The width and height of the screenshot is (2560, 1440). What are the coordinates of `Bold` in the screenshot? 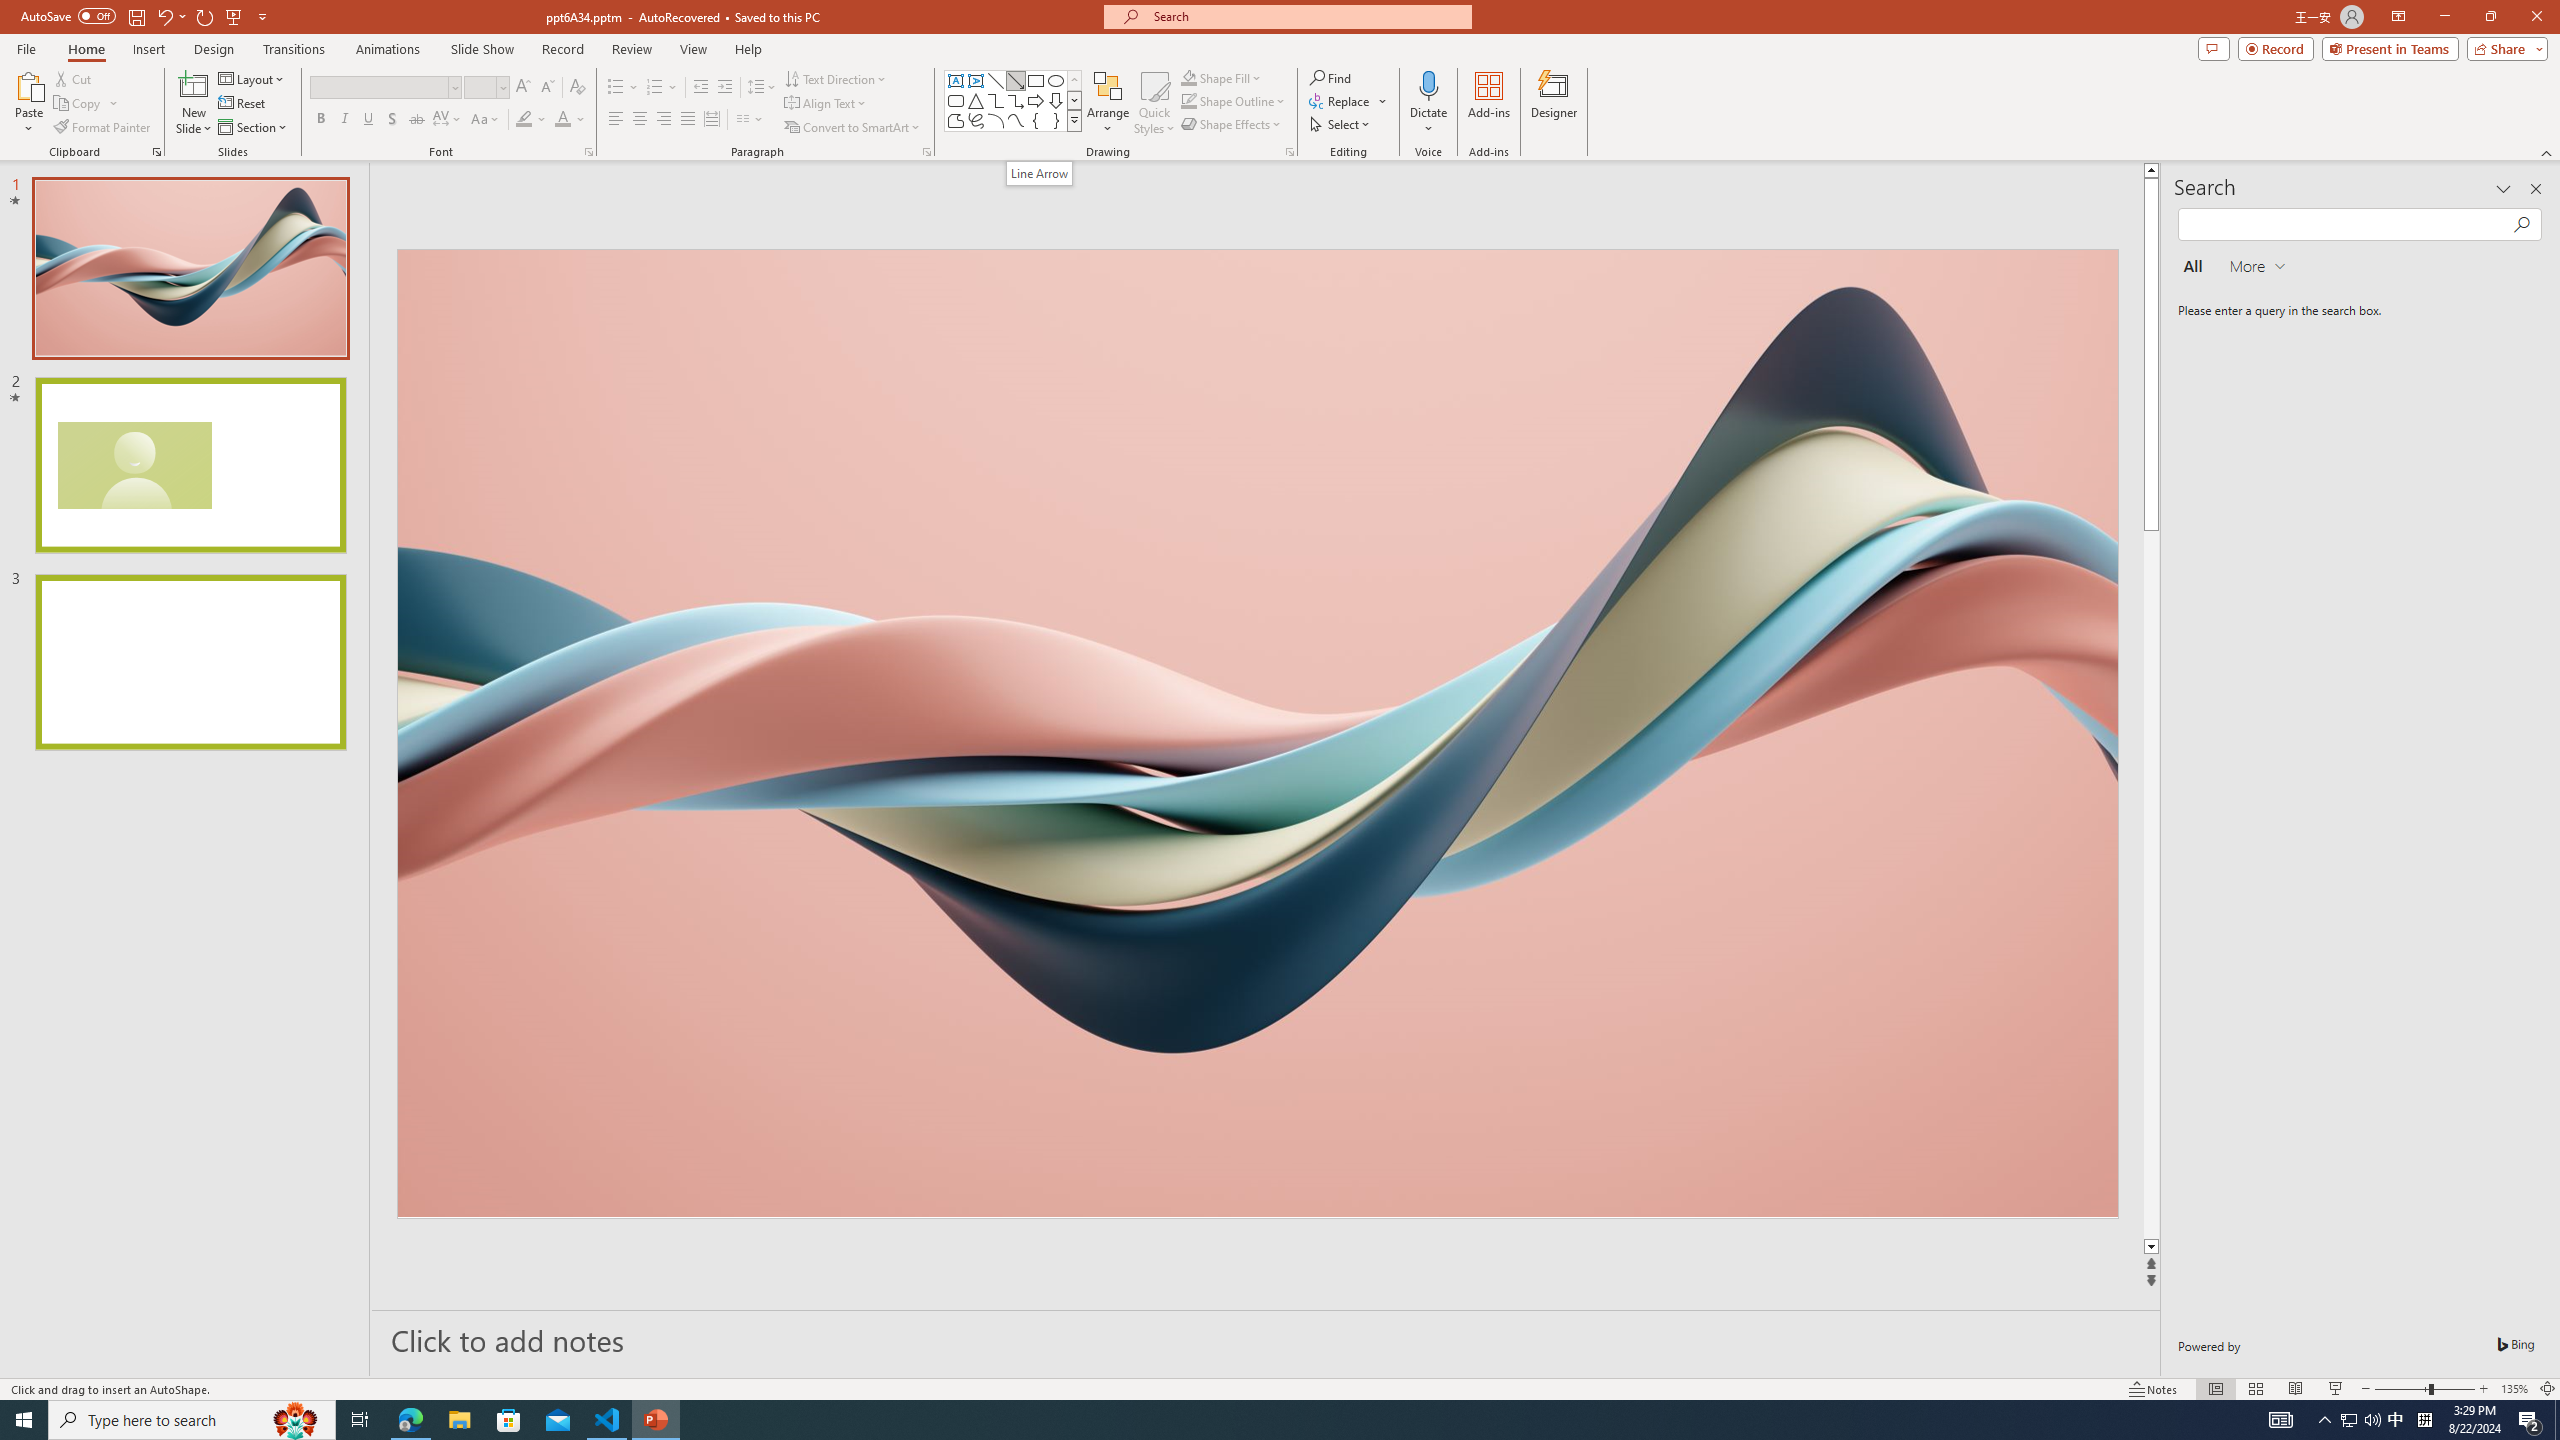 It's located at (320, 120).